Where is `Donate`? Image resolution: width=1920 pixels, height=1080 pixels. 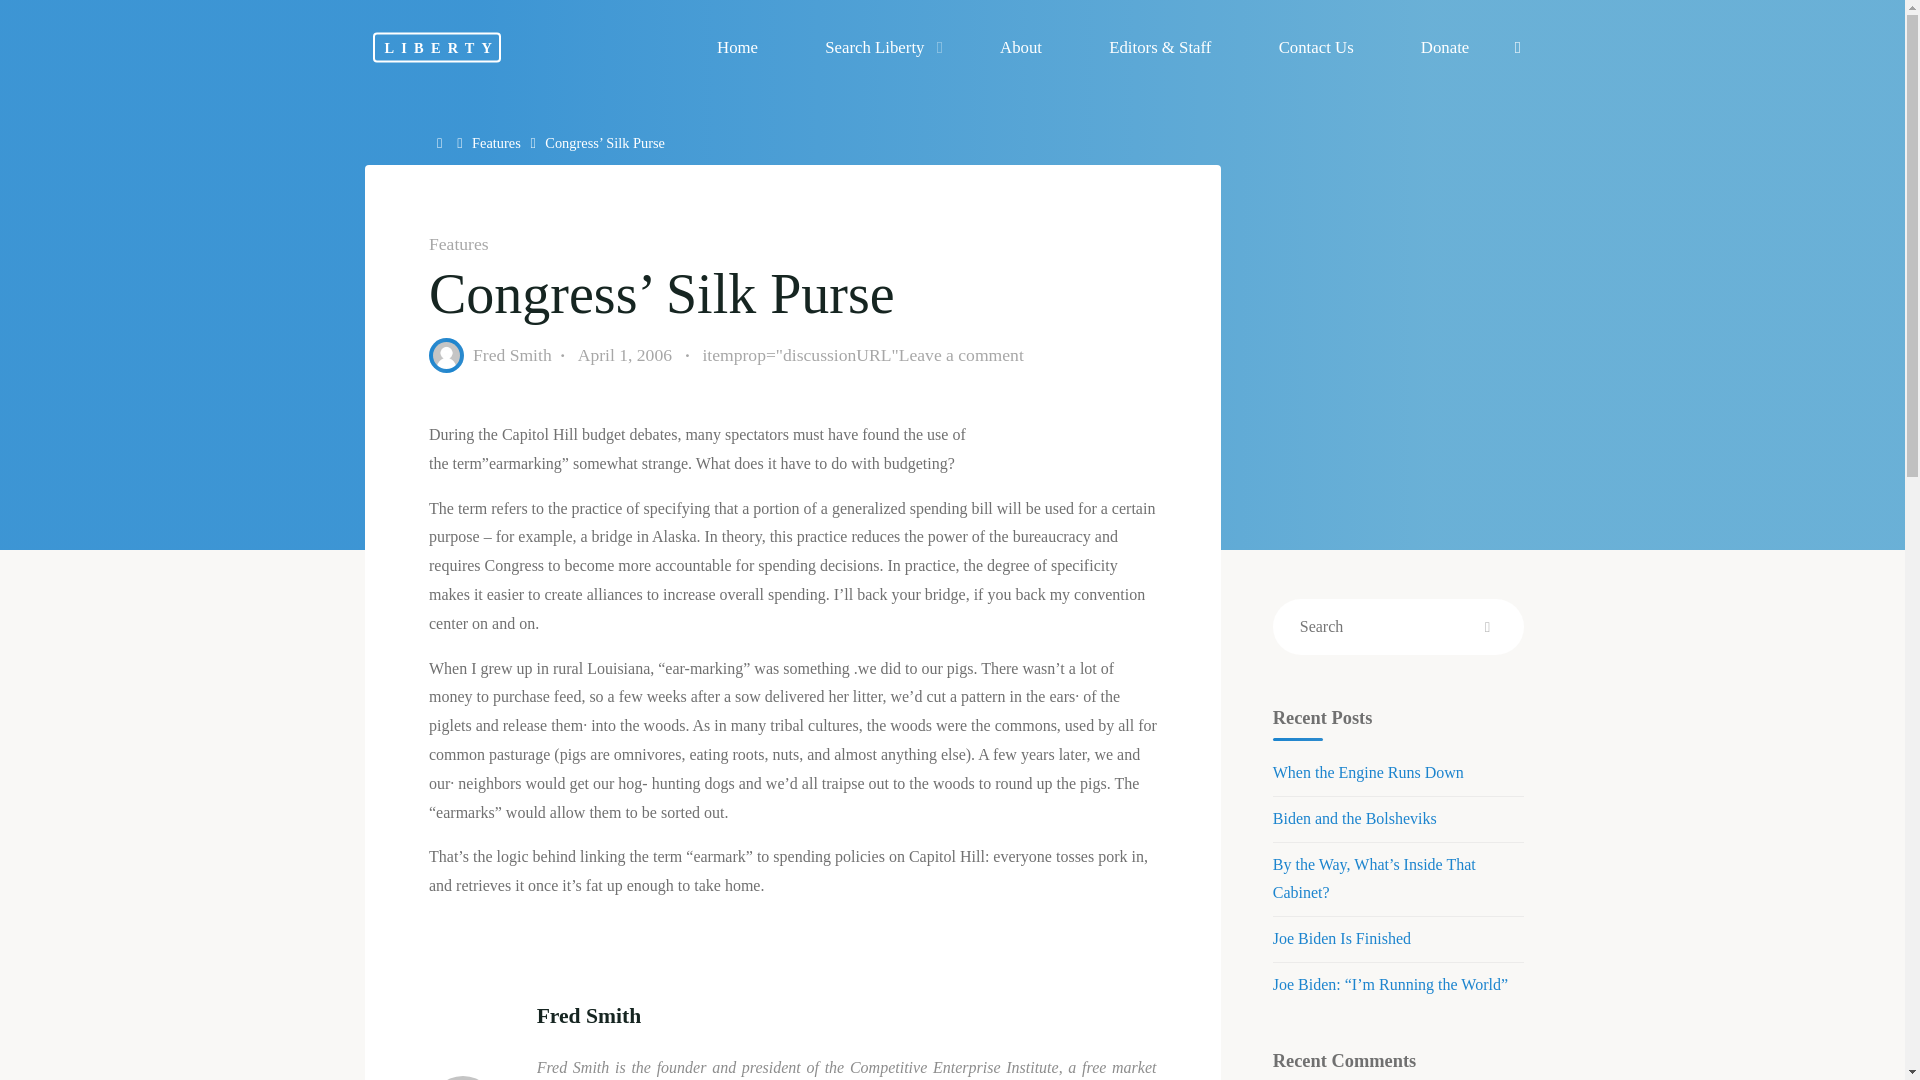 Donate is located at coordinates (1444, 47).